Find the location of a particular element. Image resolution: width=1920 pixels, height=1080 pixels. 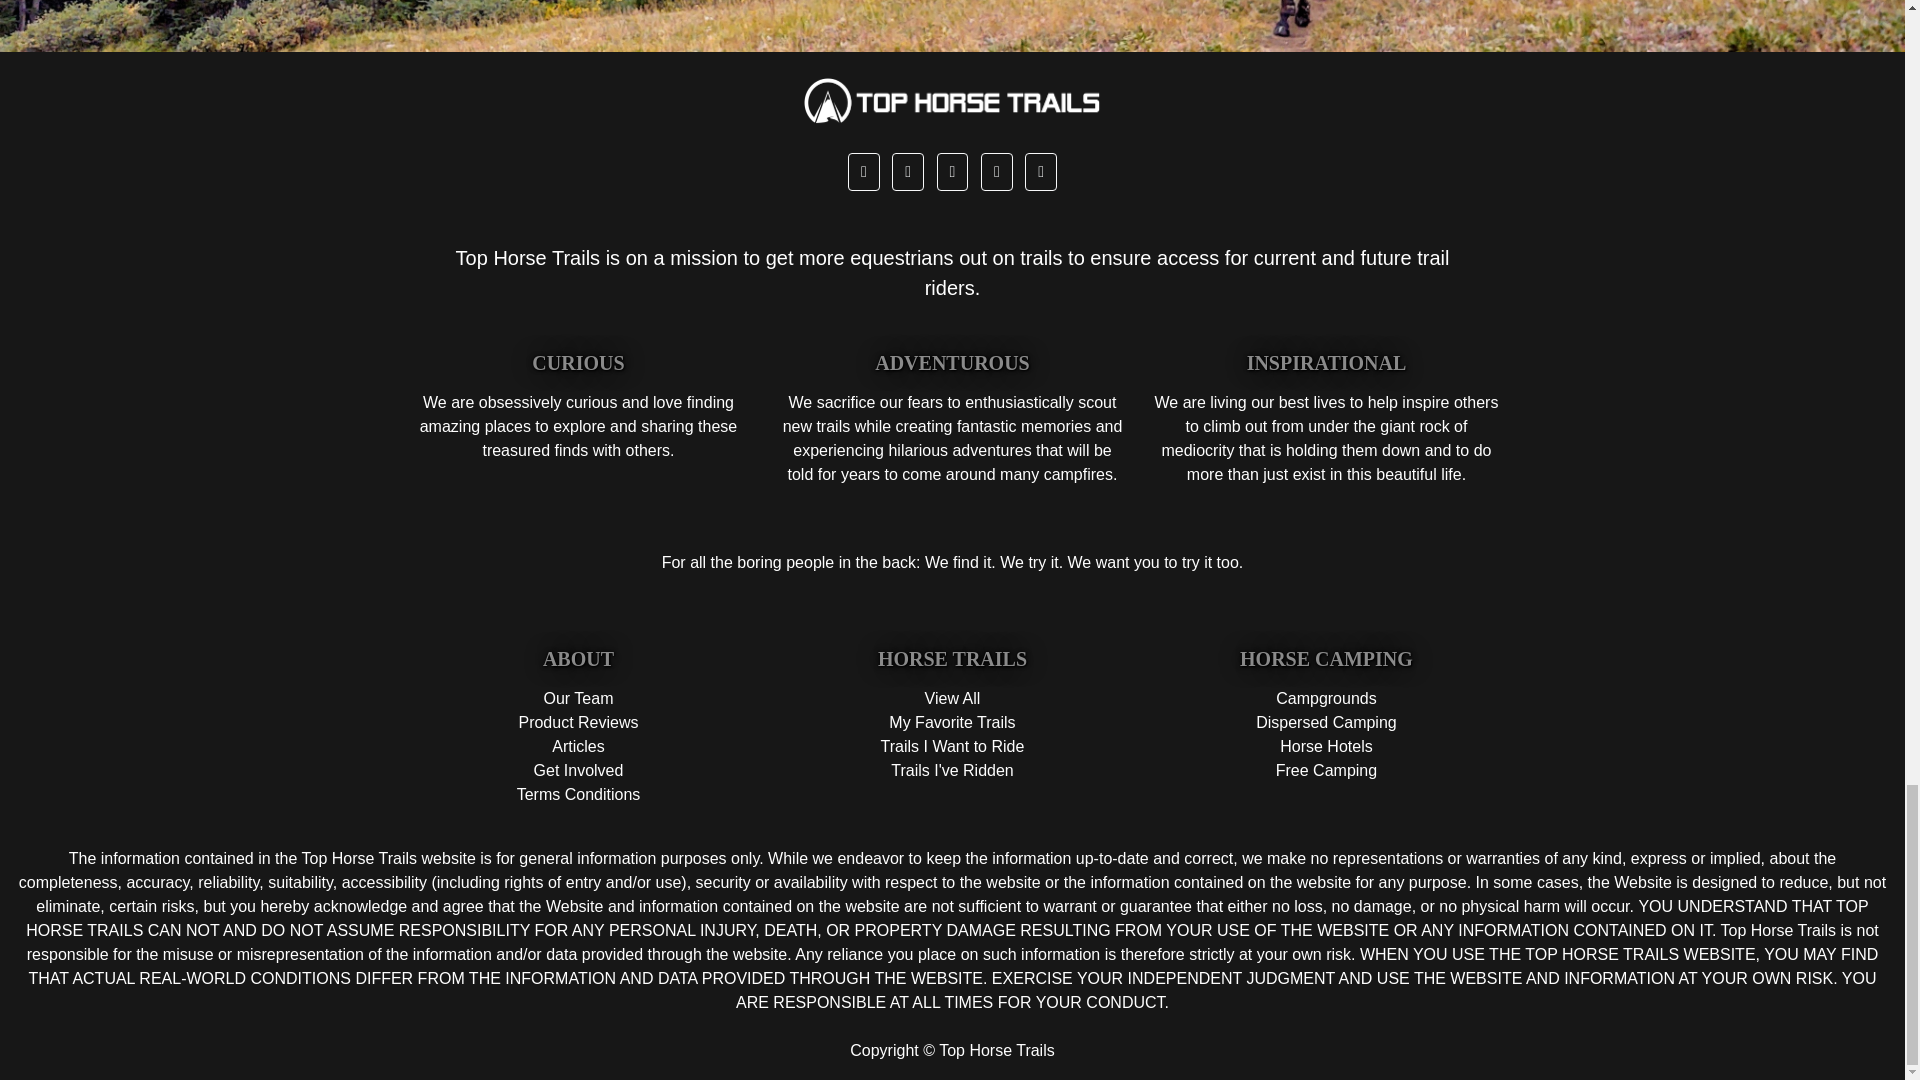

Dispersed Camping is located at coordinates (1326, 722).